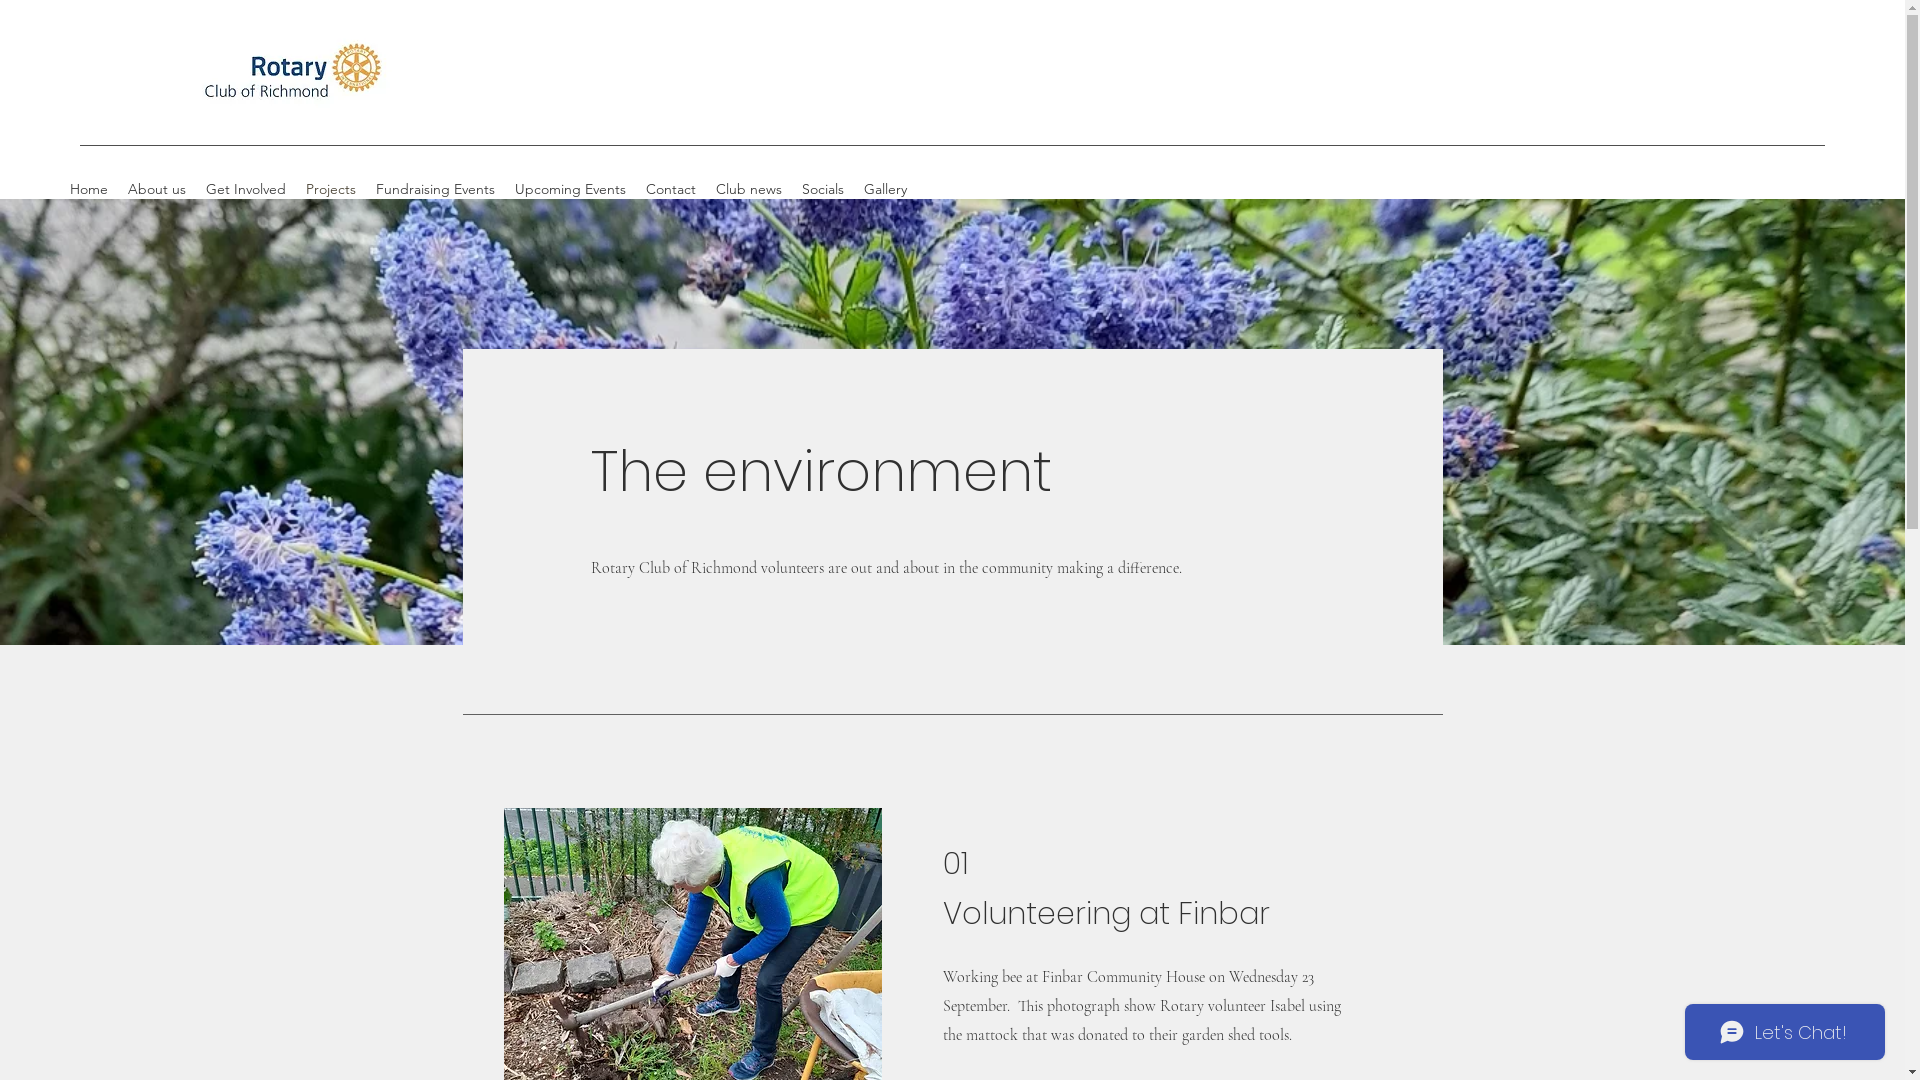 Image resolution: width=1920 pixels, height=1080 pixels. I want to click on Contact, so click(671, 189).